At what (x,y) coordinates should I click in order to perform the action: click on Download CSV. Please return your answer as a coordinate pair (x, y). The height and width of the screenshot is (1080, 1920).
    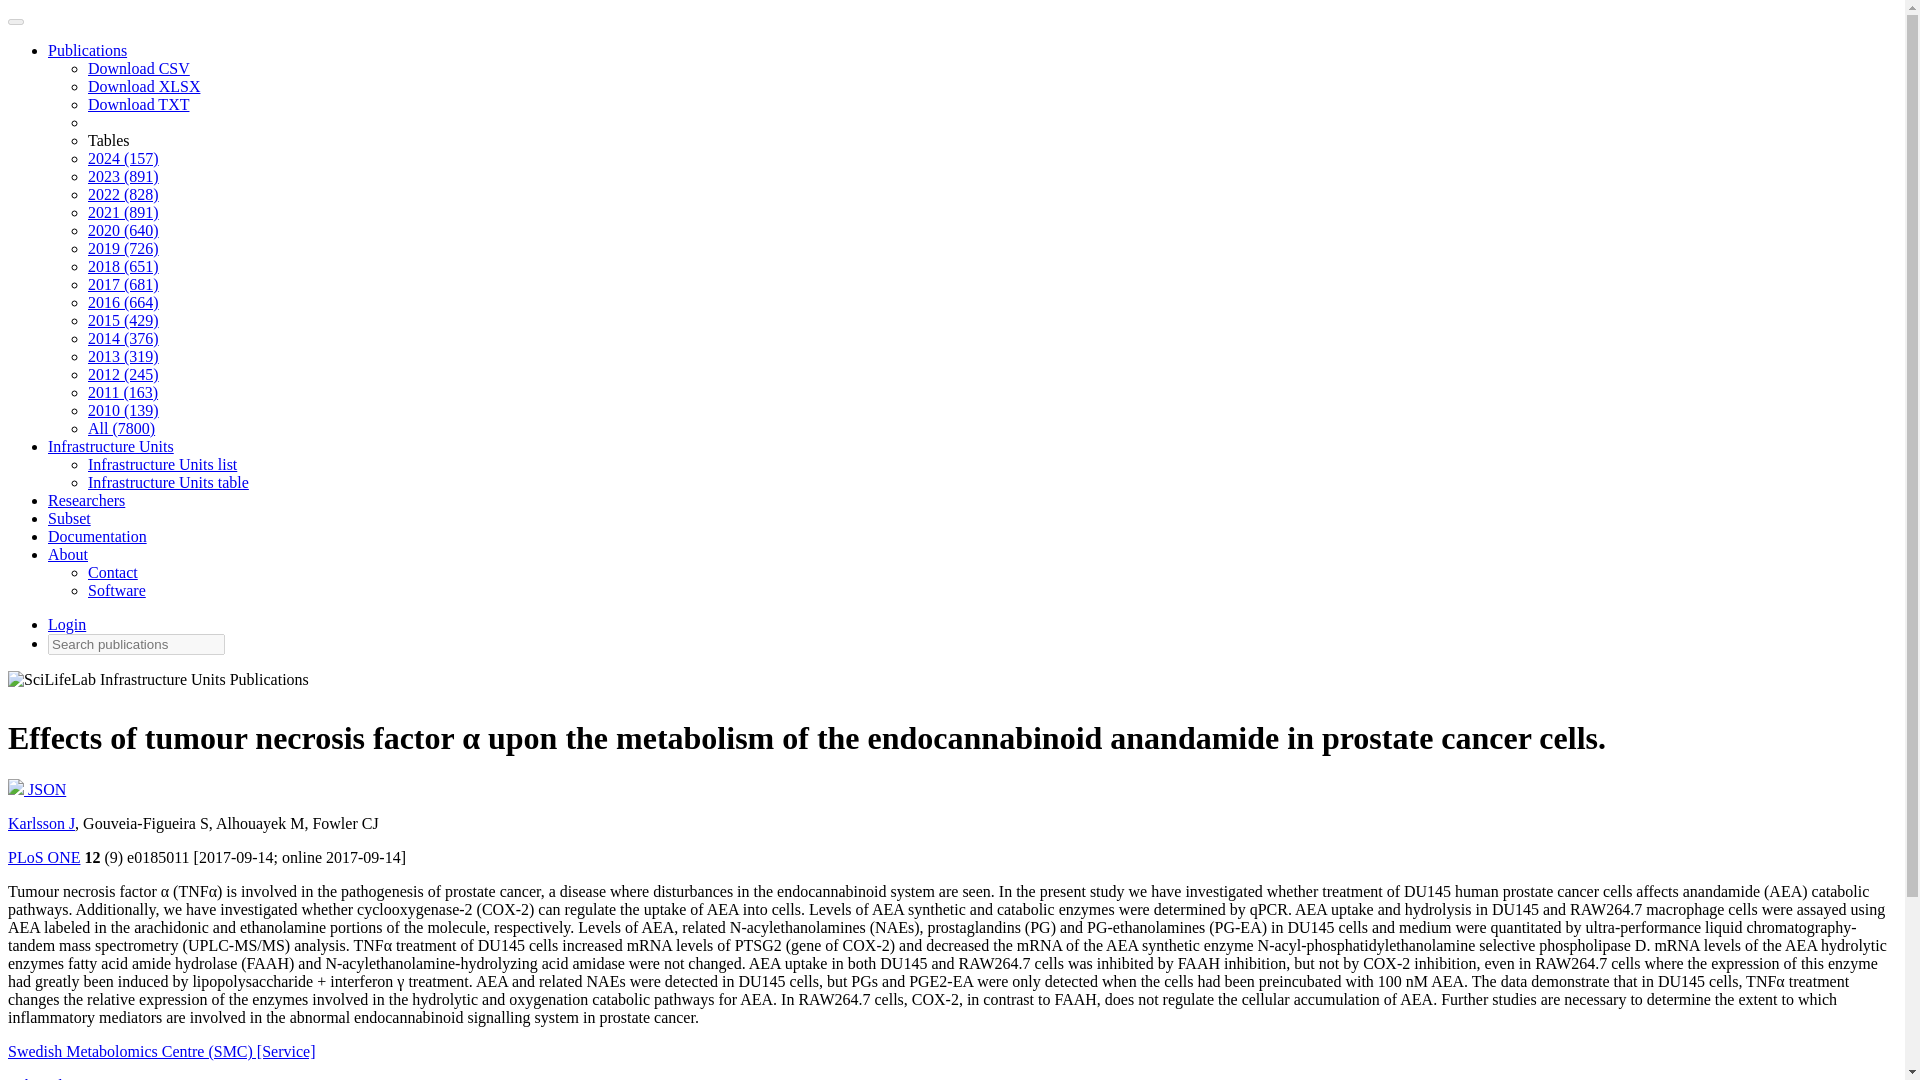
    Looking at the image, I should click on (139, 68).